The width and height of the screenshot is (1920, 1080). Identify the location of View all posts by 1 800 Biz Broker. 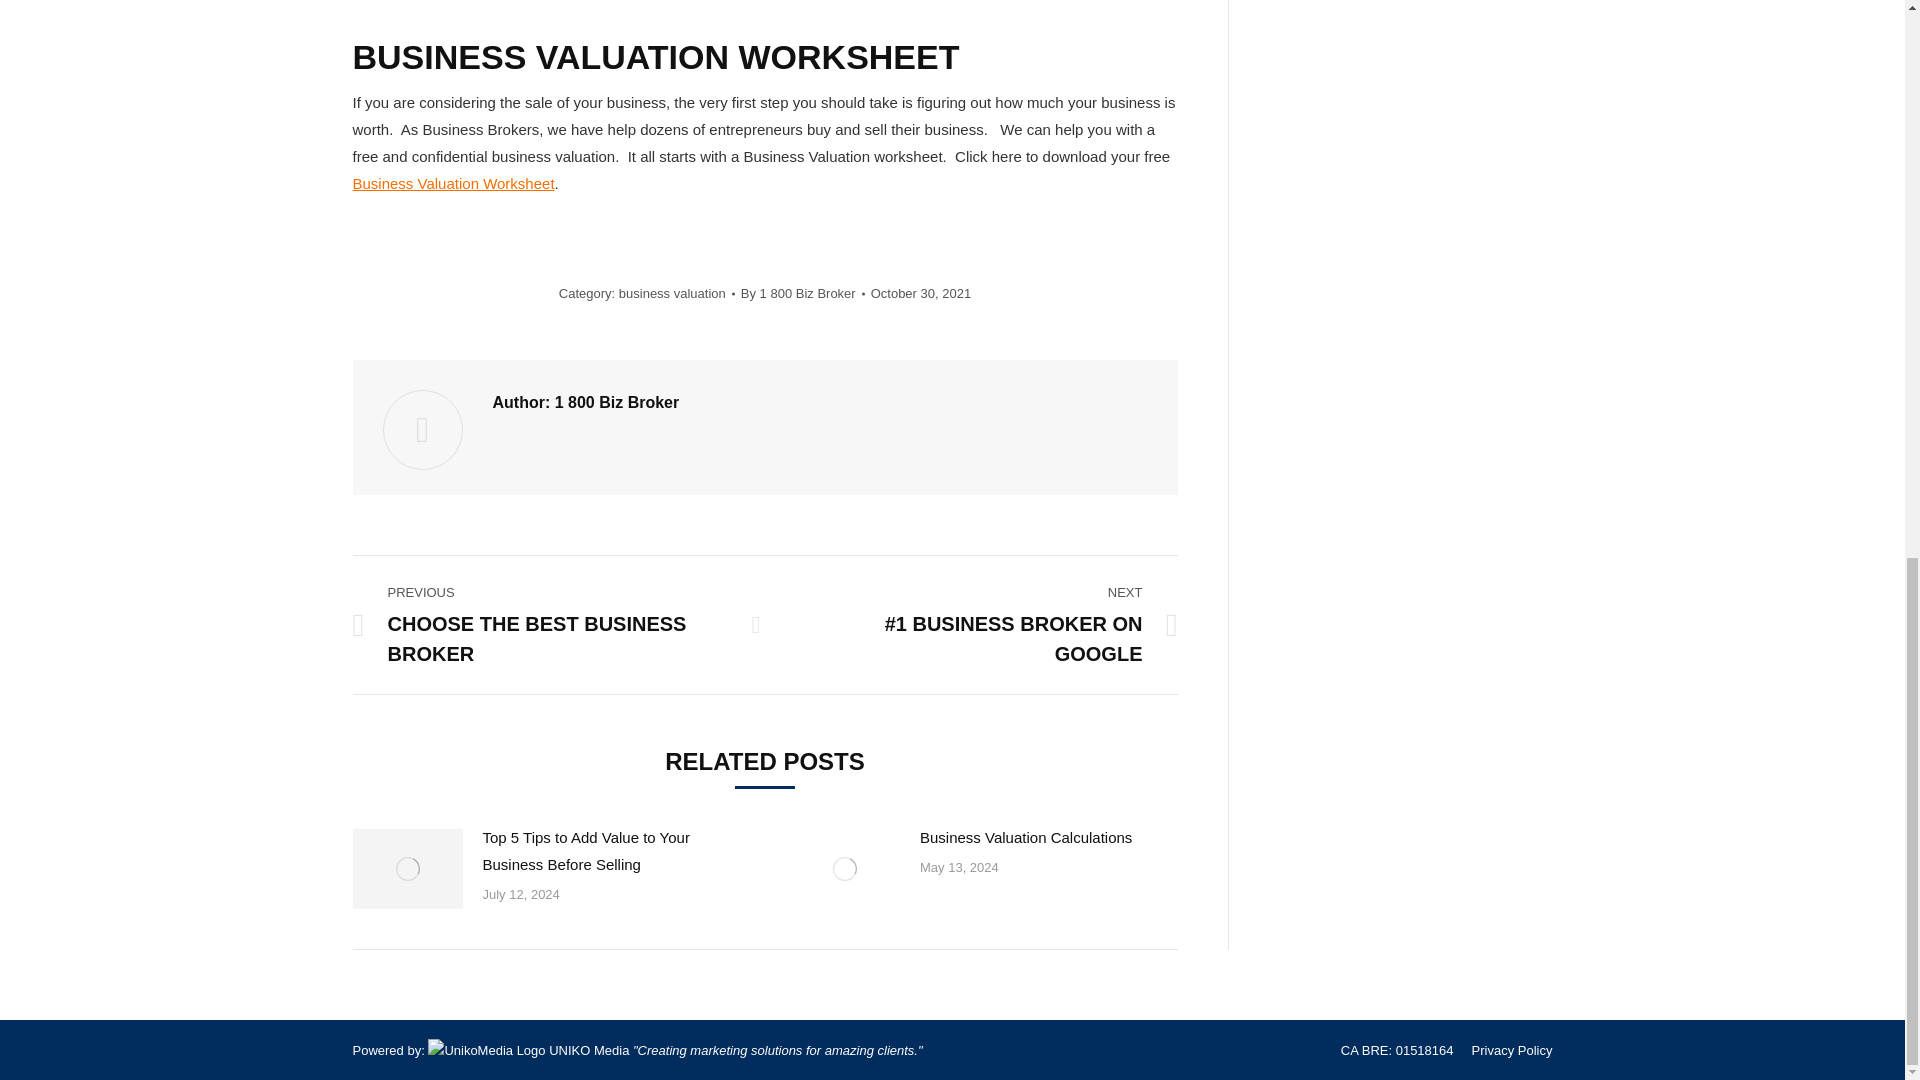
(803, 292).